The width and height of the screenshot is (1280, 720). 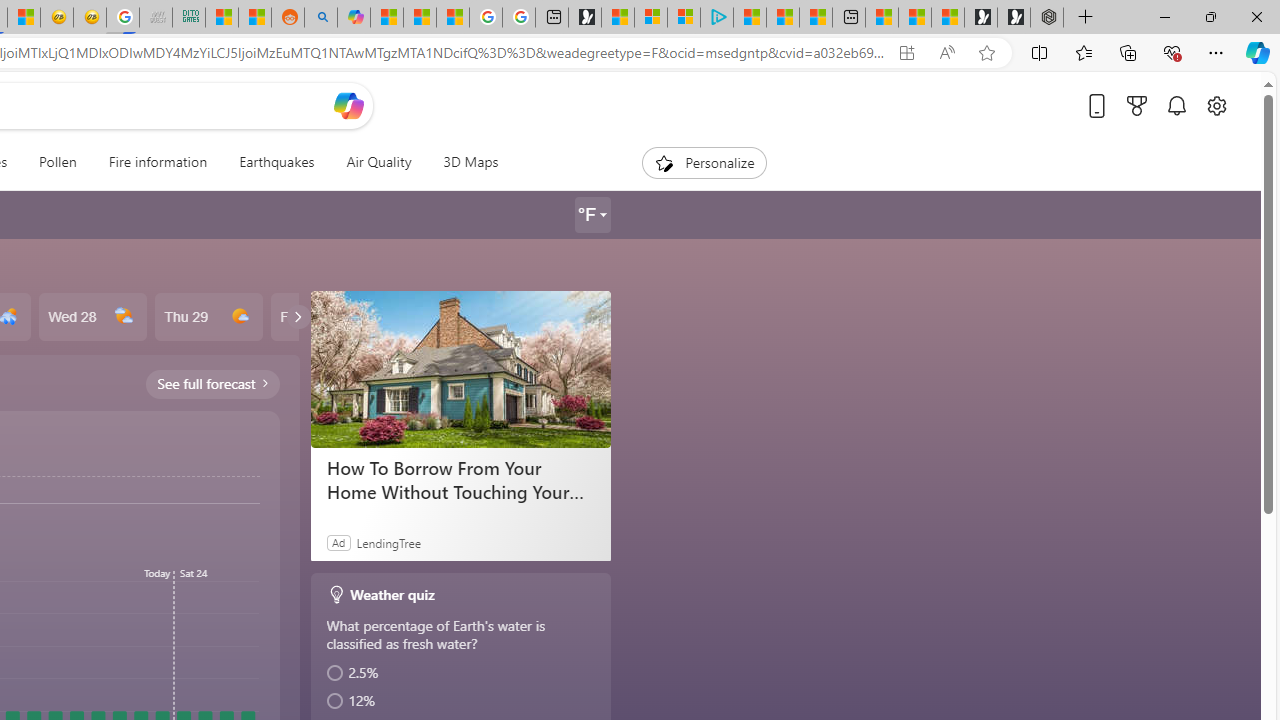 What do you see at coordinates (592, 215) in the screenshot?
I see `Weather settings` at bounding box center [592, 215].